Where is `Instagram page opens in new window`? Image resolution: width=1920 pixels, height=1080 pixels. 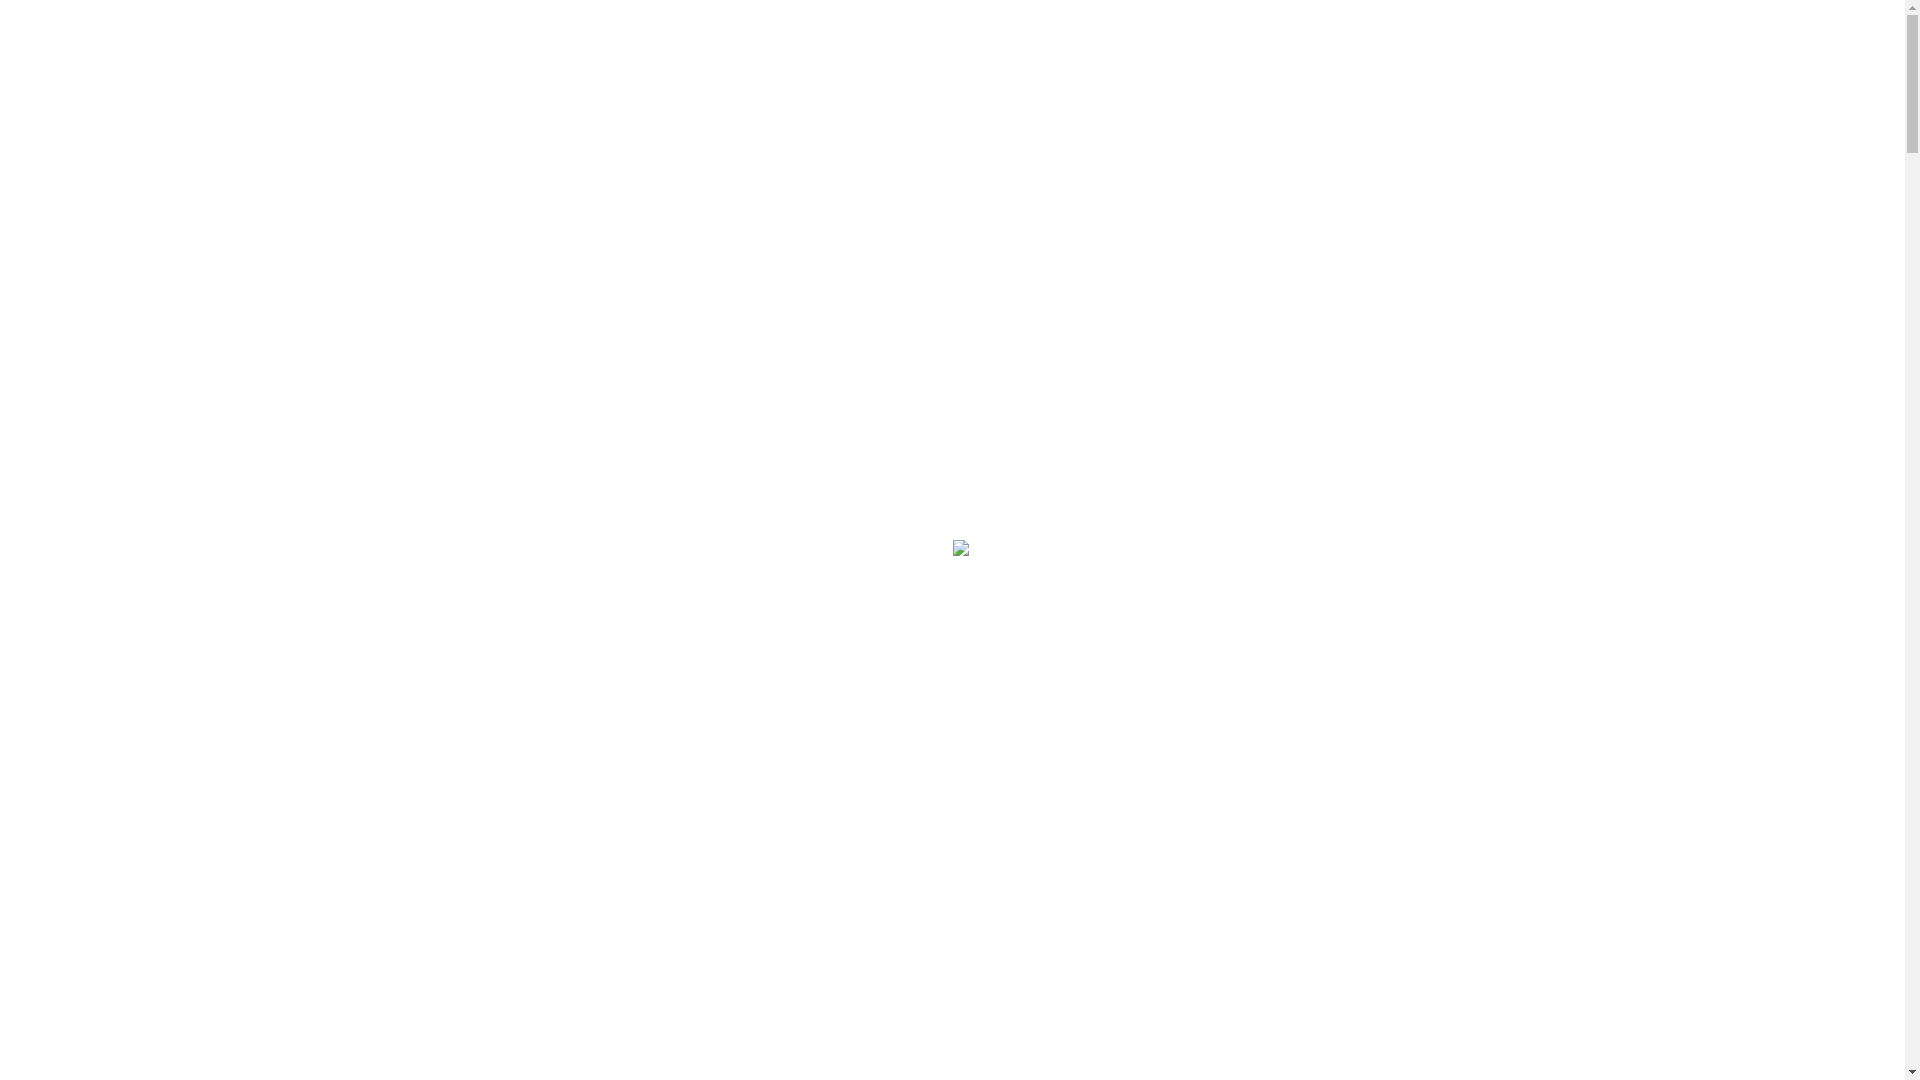
Instagram page opens in new window is located at coordinates (634, 36).